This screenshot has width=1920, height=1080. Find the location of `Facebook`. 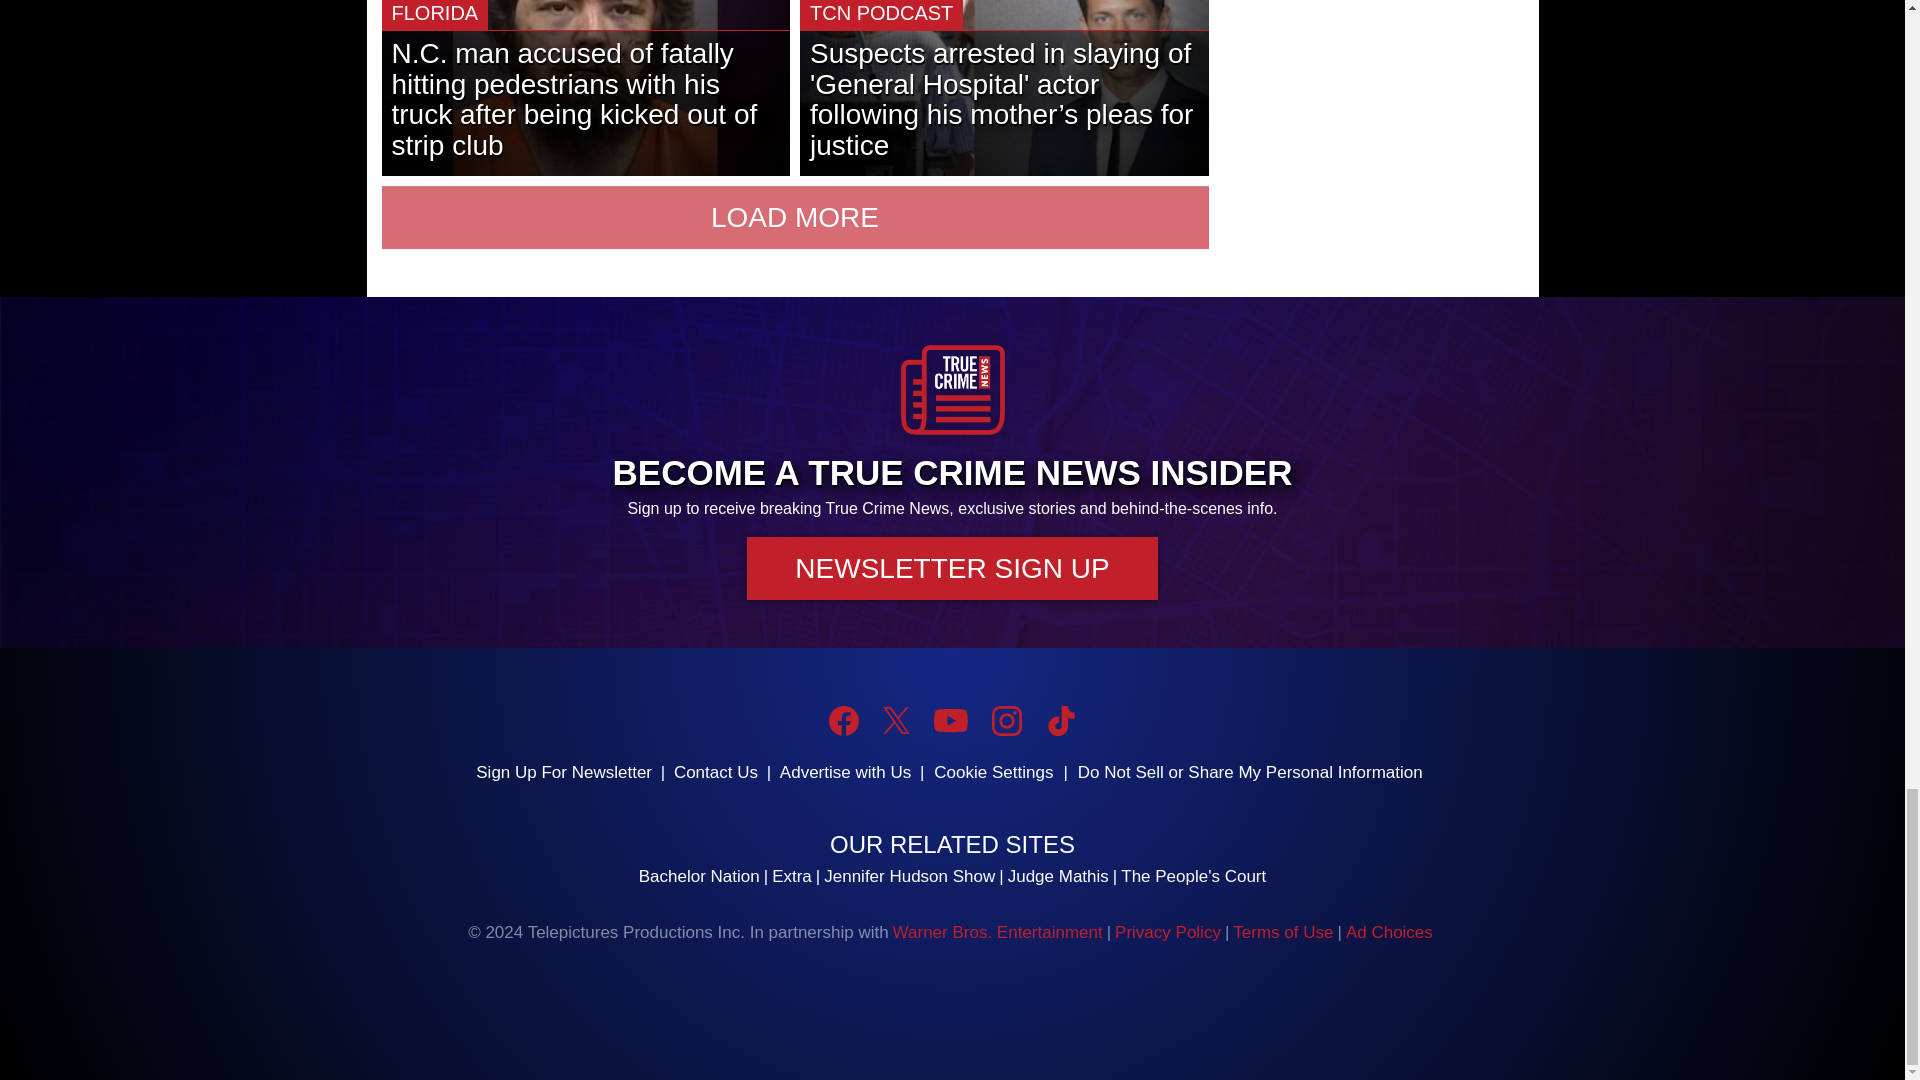

Facebook is located at coordinates (844, 720).